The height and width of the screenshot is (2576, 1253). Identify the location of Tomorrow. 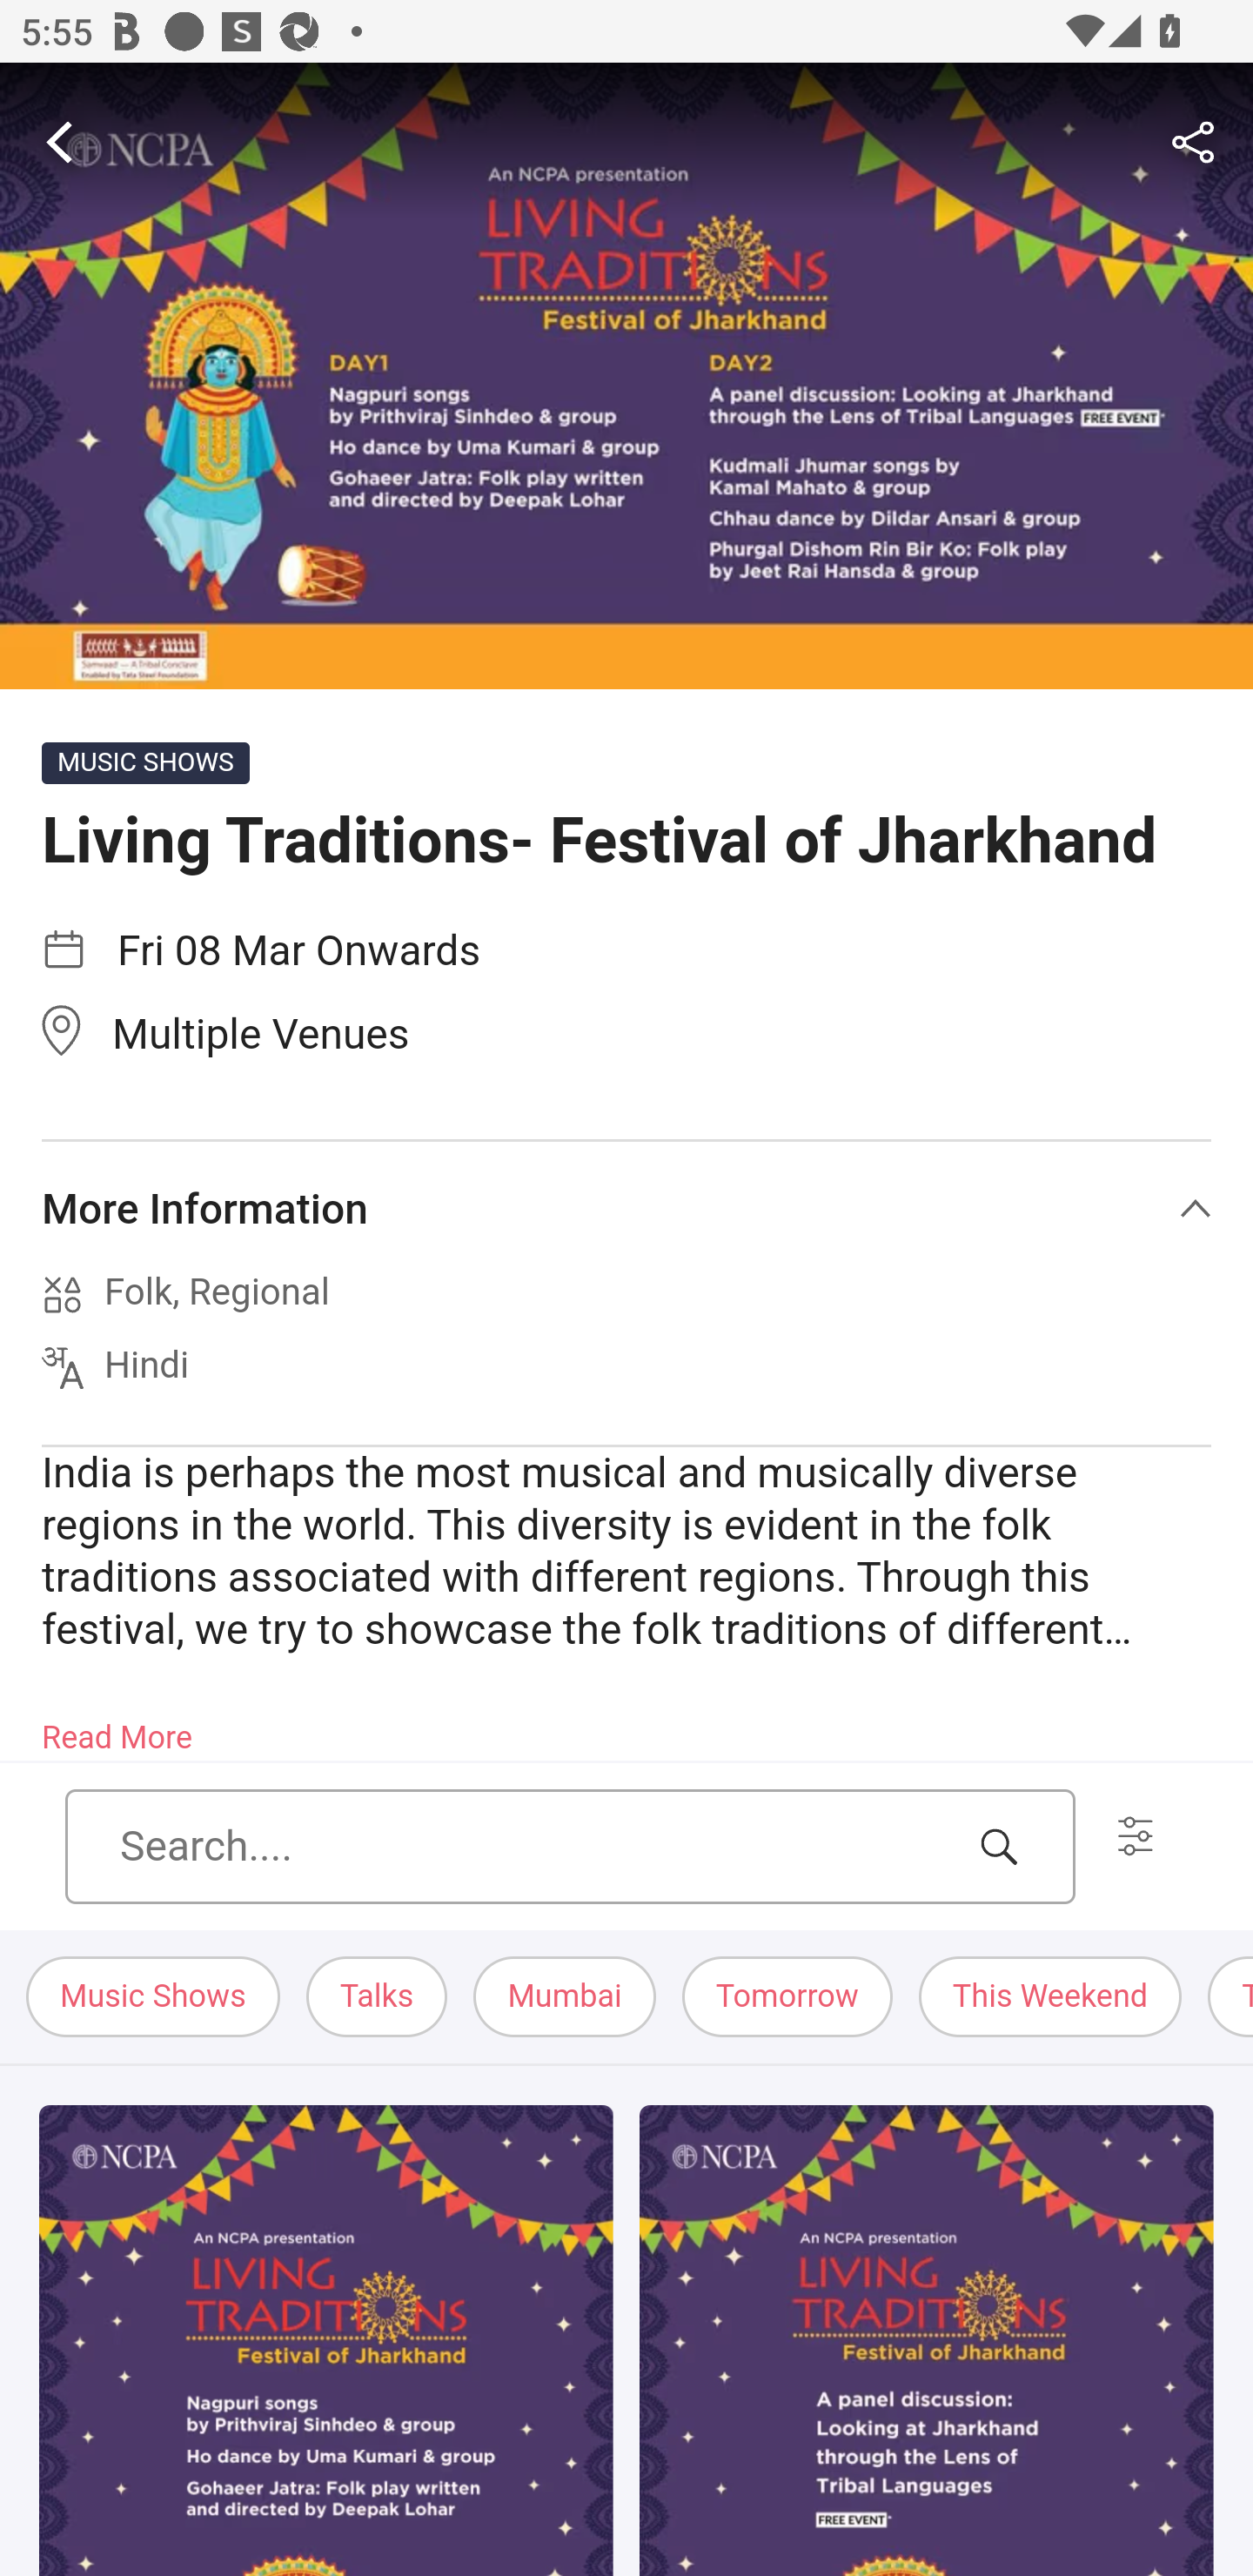
(787, 1997).